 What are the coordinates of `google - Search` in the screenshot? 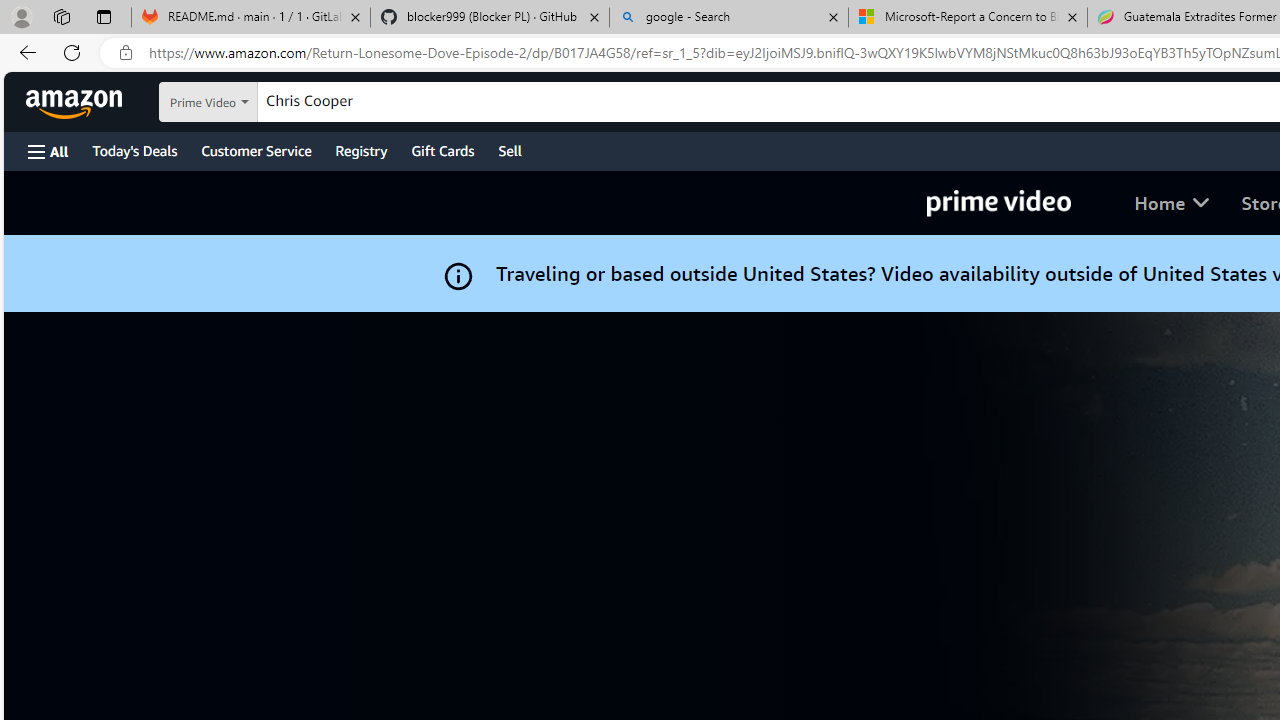 It's located at (729, 18).